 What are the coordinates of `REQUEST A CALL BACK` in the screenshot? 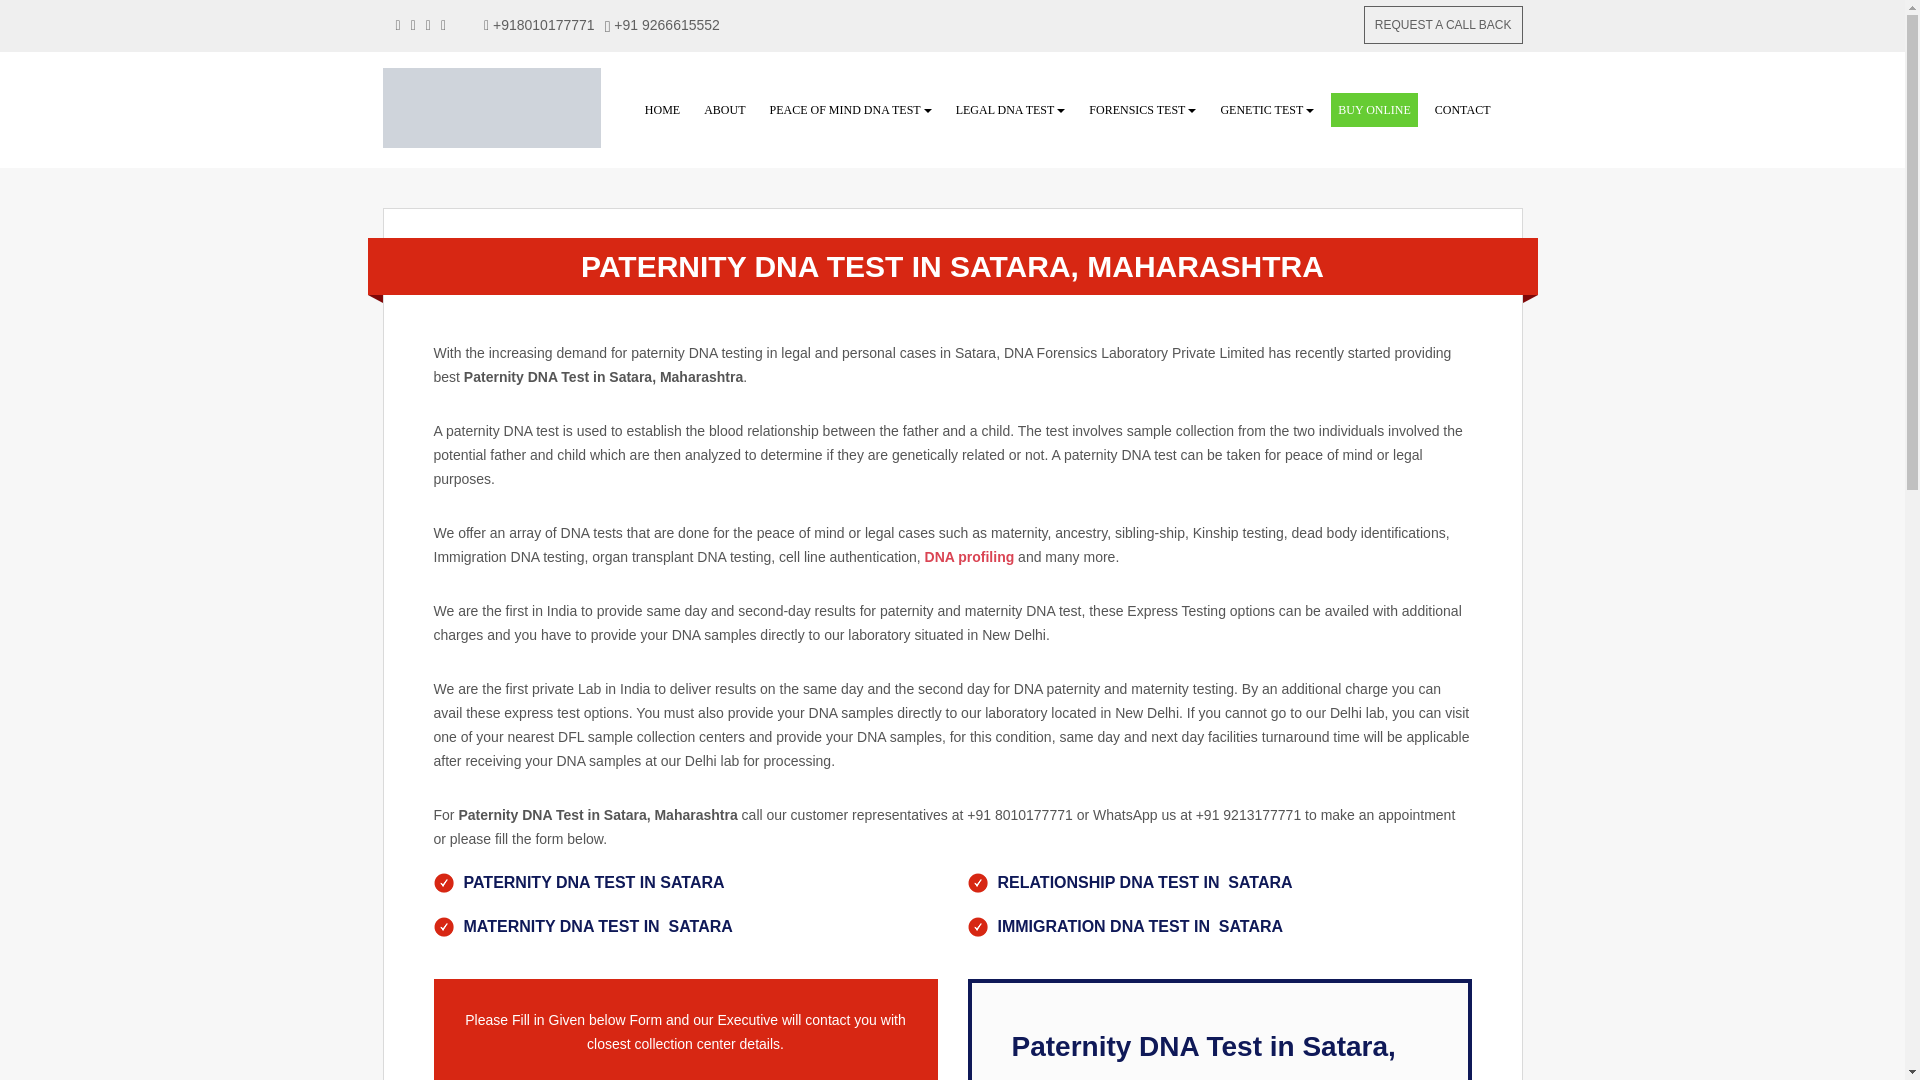 It's located at (1442, 25).